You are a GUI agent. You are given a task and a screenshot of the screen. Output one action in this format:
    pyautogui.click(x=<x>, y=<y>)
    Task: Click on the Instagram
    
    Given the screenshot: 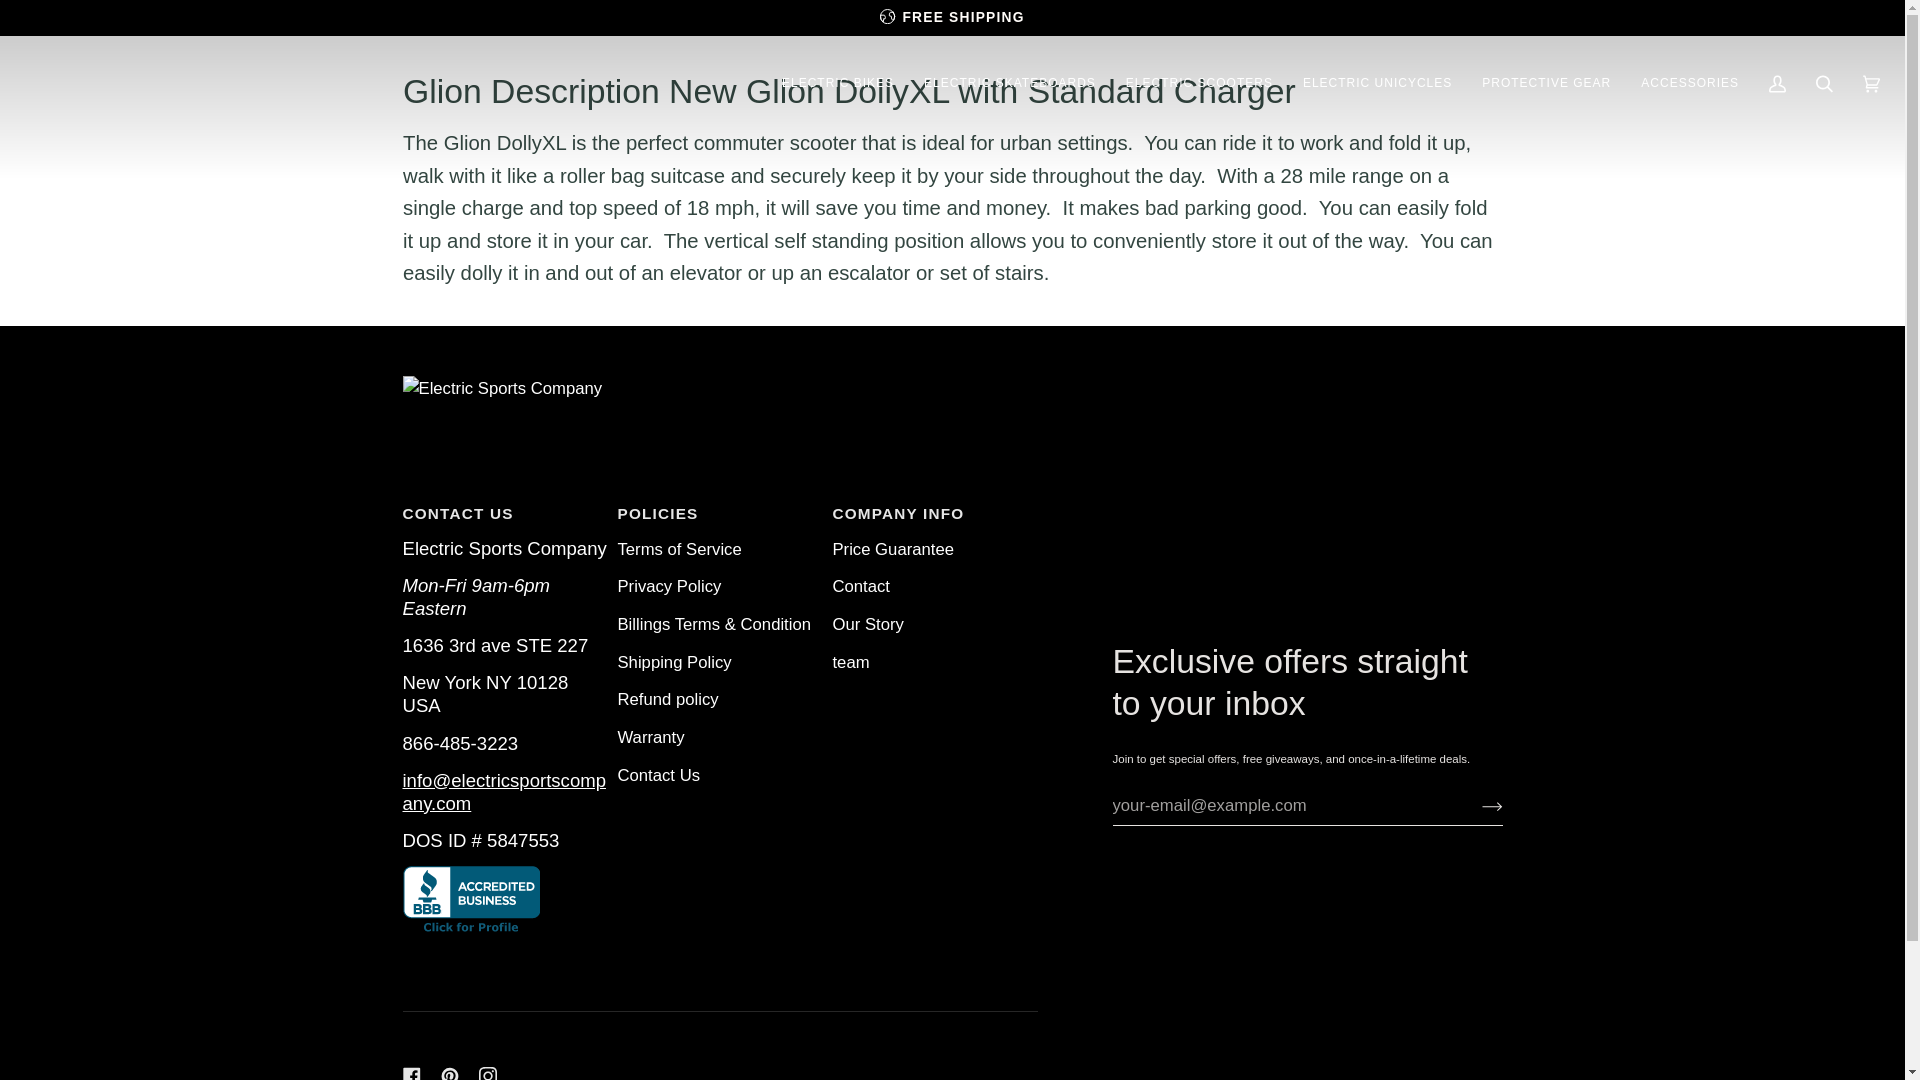 What is the action you would take?
    pyautogui.click(x=486, y=1074)
    